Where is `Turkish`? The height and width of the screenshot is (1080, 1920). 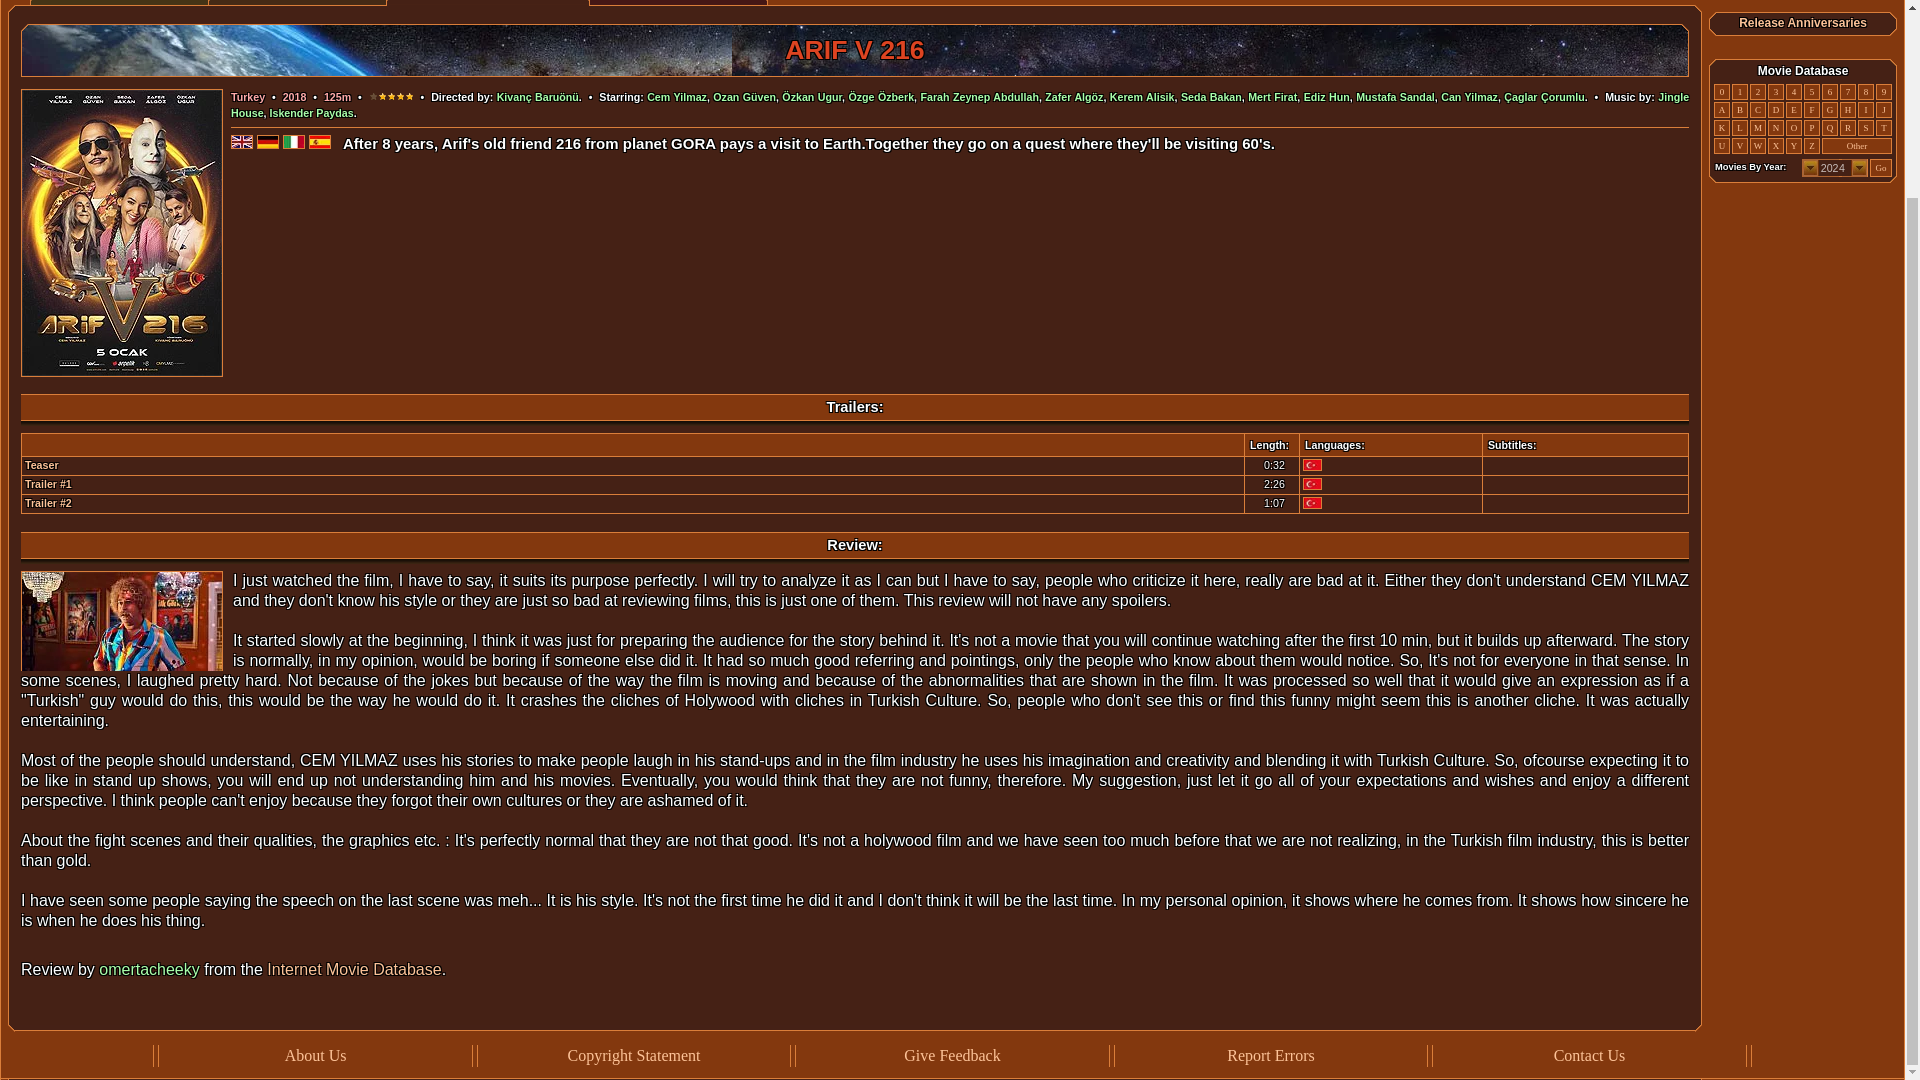 Turkish is located at coordinates (1312, 502).